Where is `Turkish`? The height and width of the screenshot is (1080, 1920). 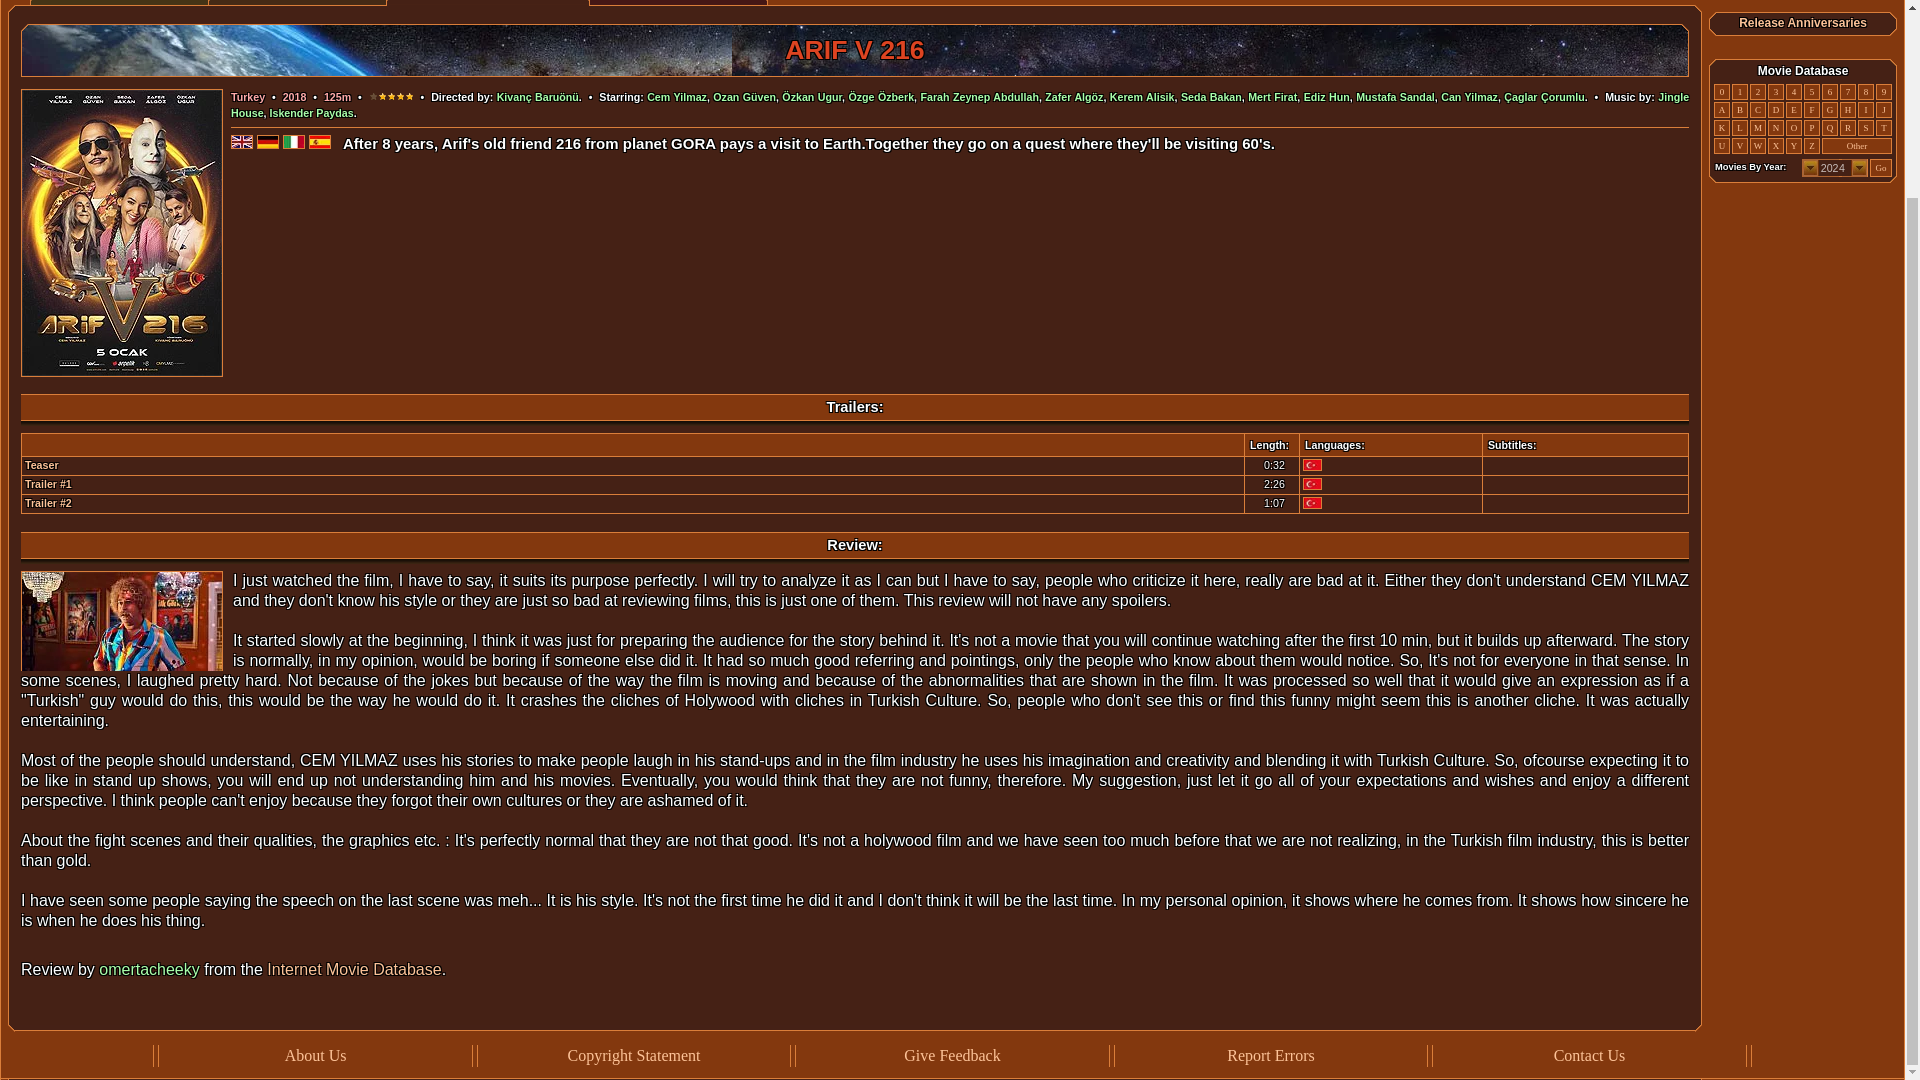 Turkish is located at coordinates (1312, 502).